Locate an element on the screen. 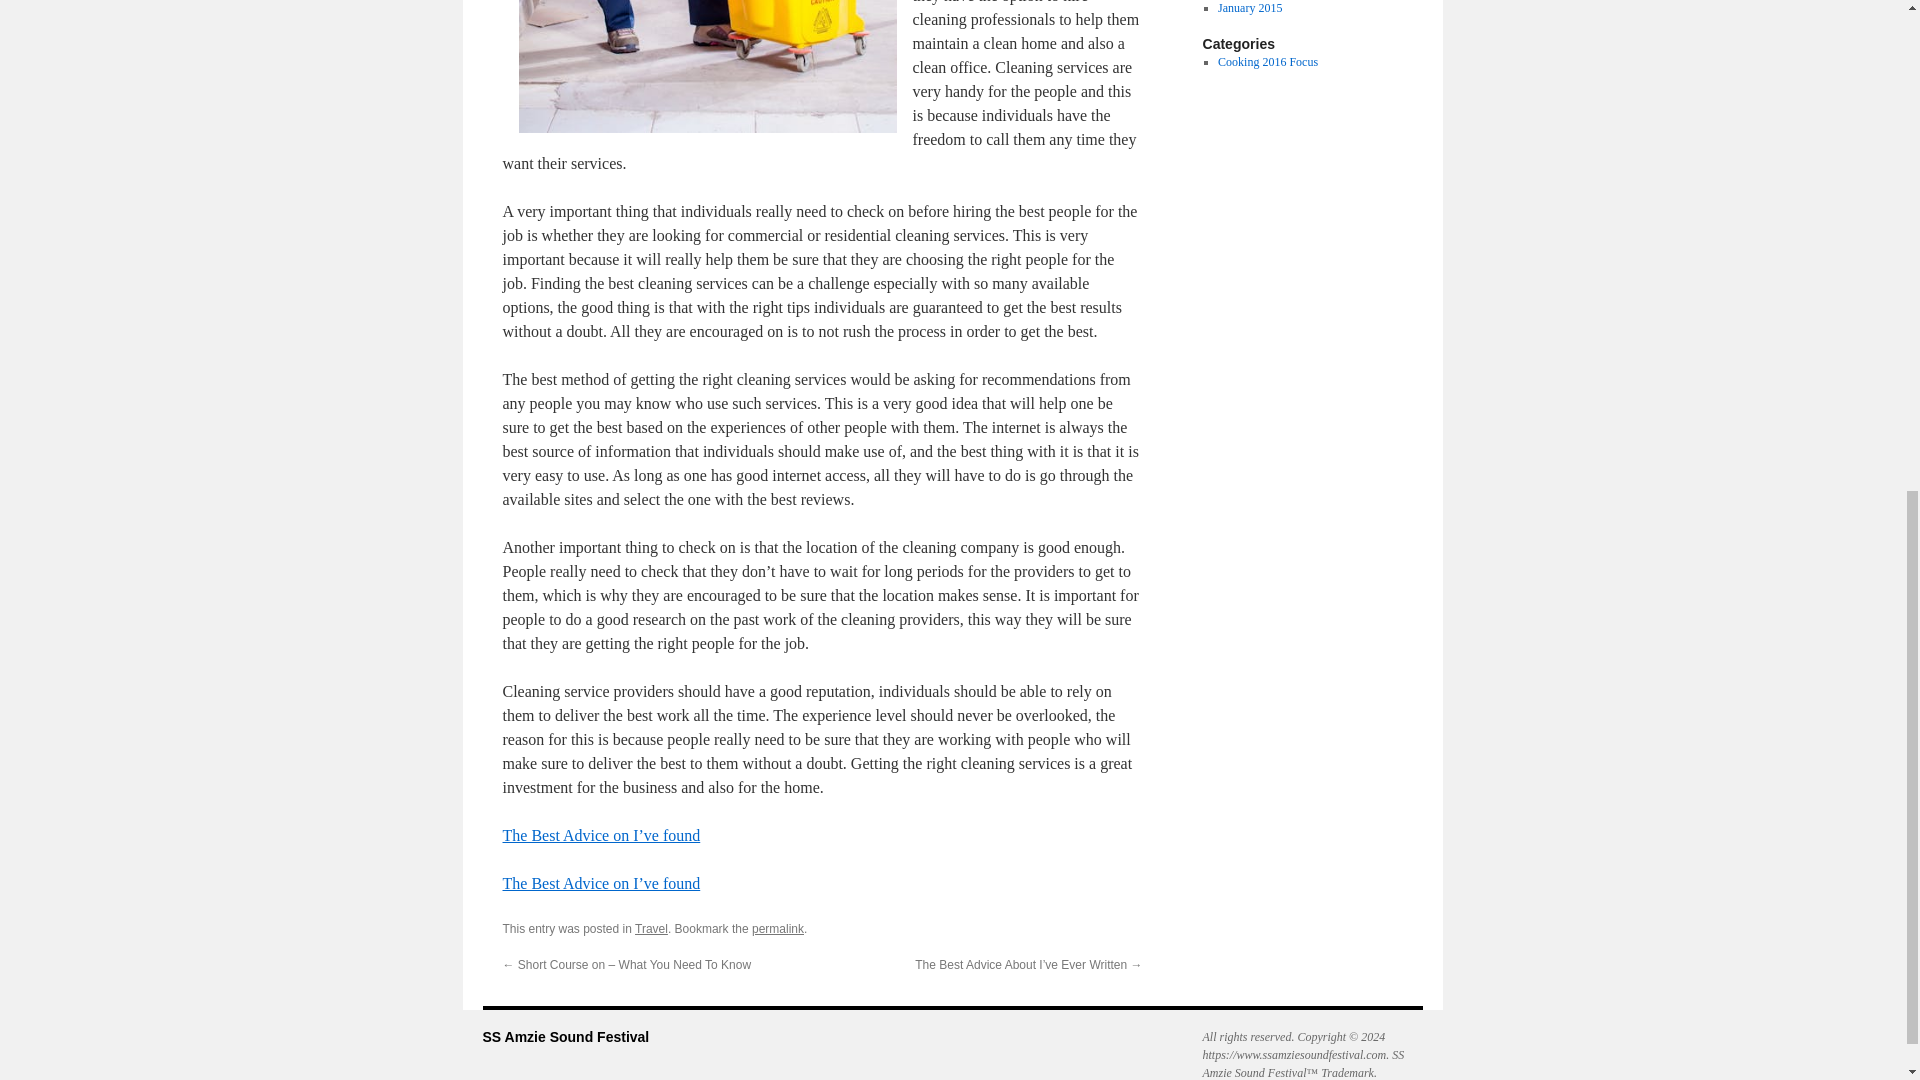 The width and height of the screenshot is (1920, 1080). SS Amzie Sound Festival is located at coordinates (564, 1037).